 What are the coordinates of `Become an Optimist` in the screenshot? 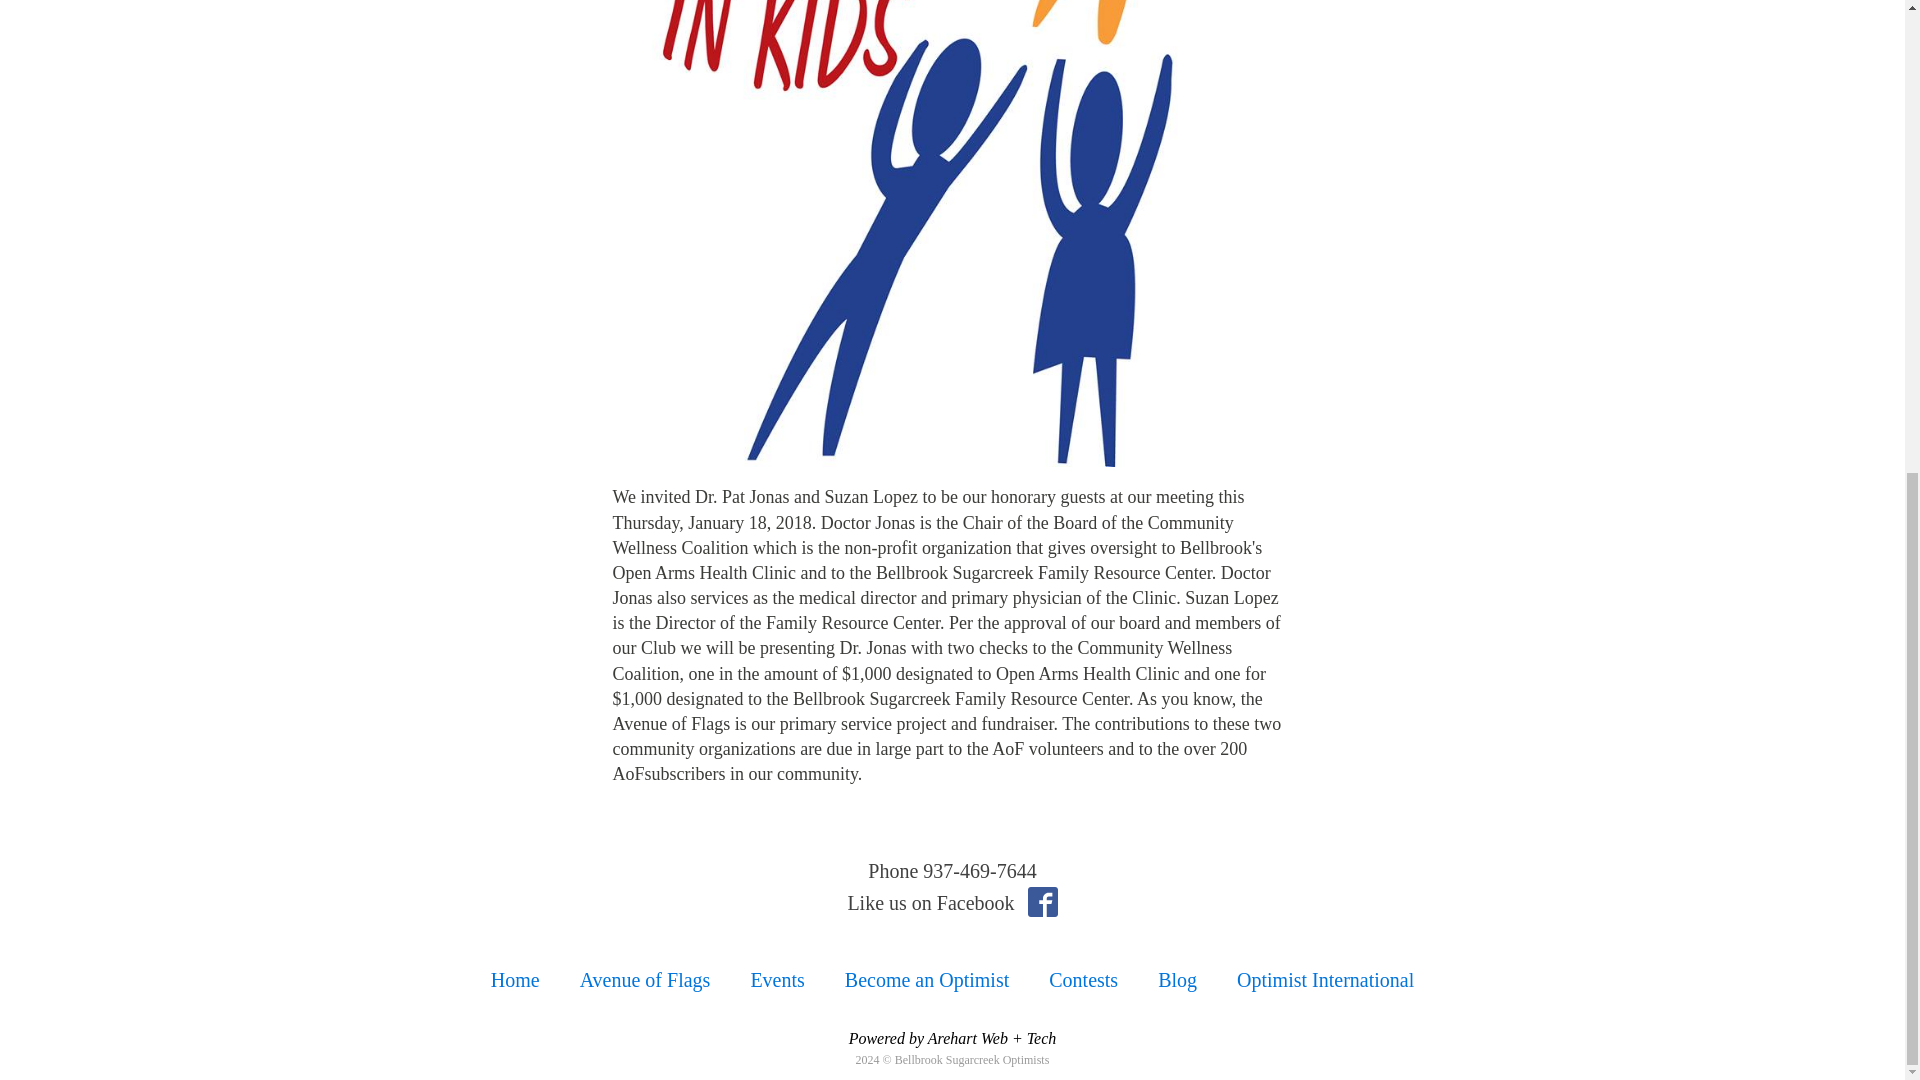 It's located at (927, 980).